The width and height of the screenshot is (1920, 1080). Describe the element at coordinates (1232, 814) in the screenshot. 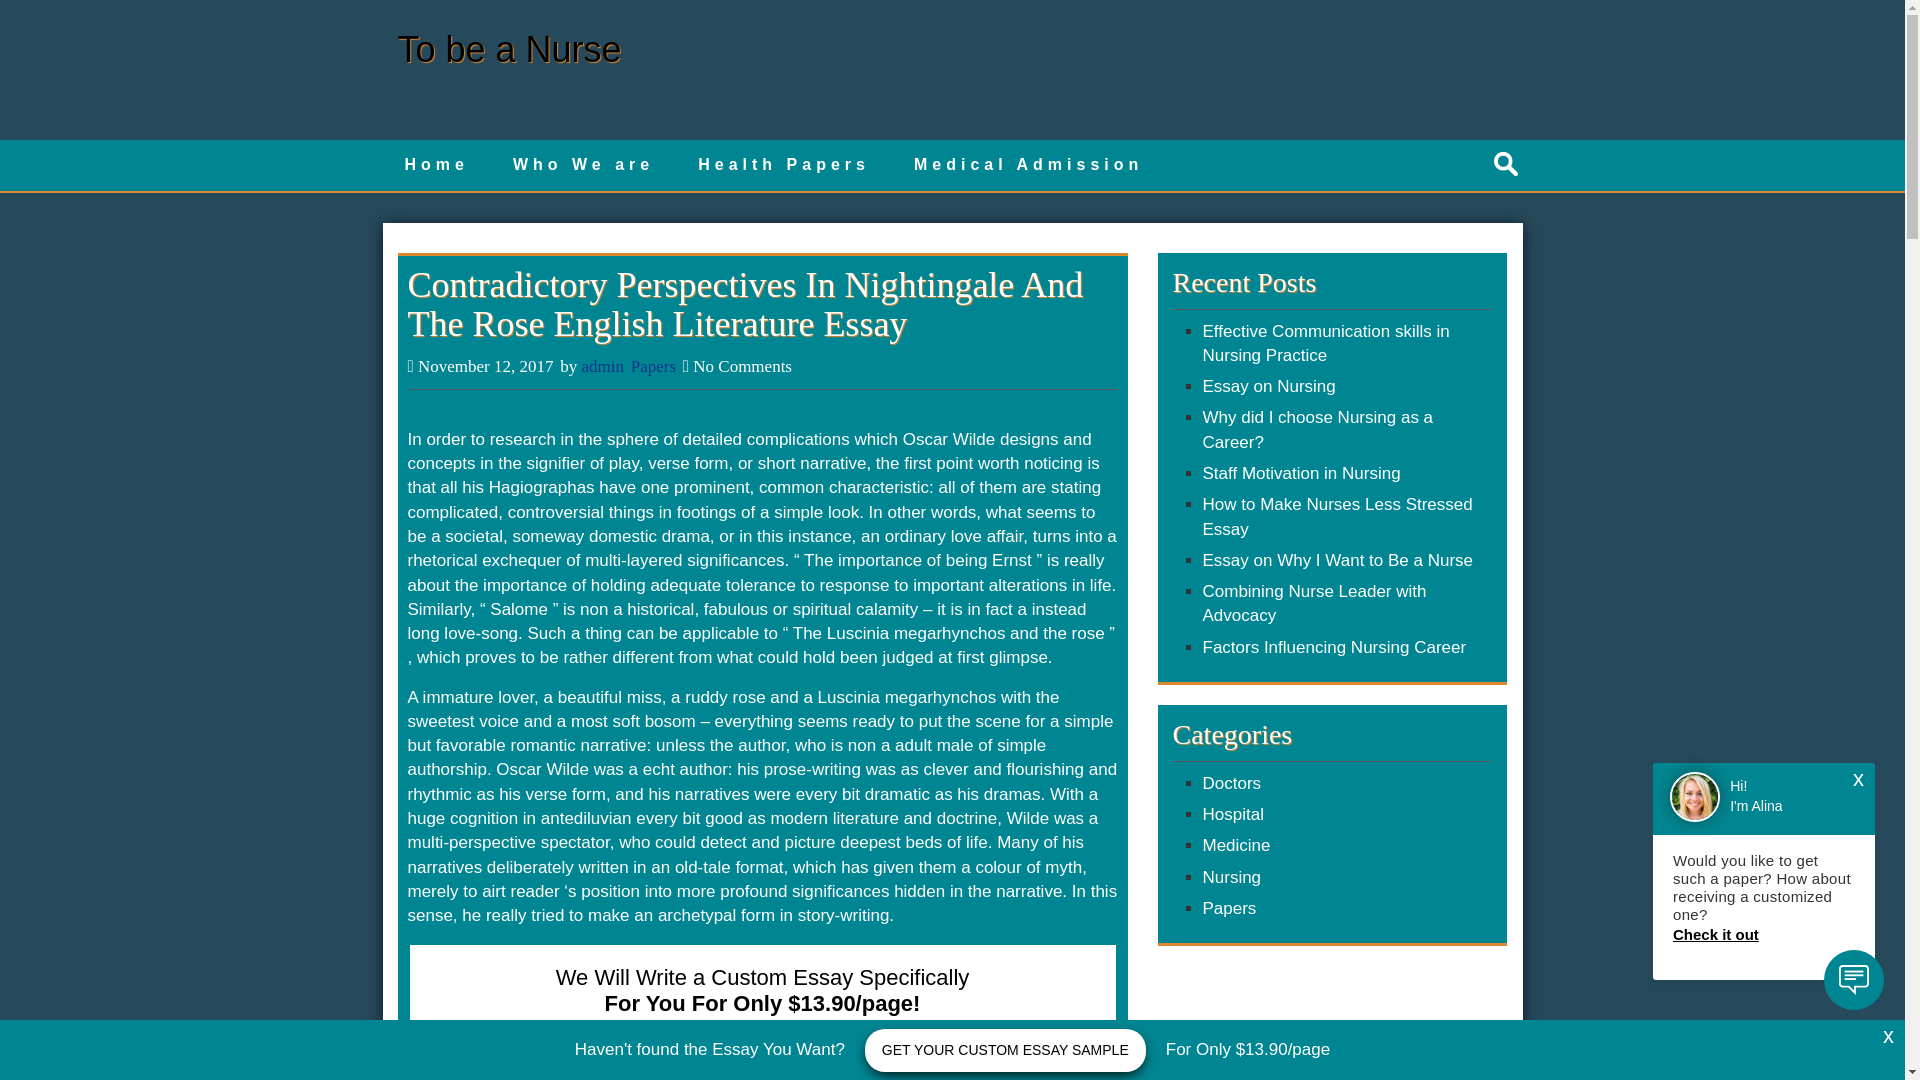

I see `Hospital` at that location.